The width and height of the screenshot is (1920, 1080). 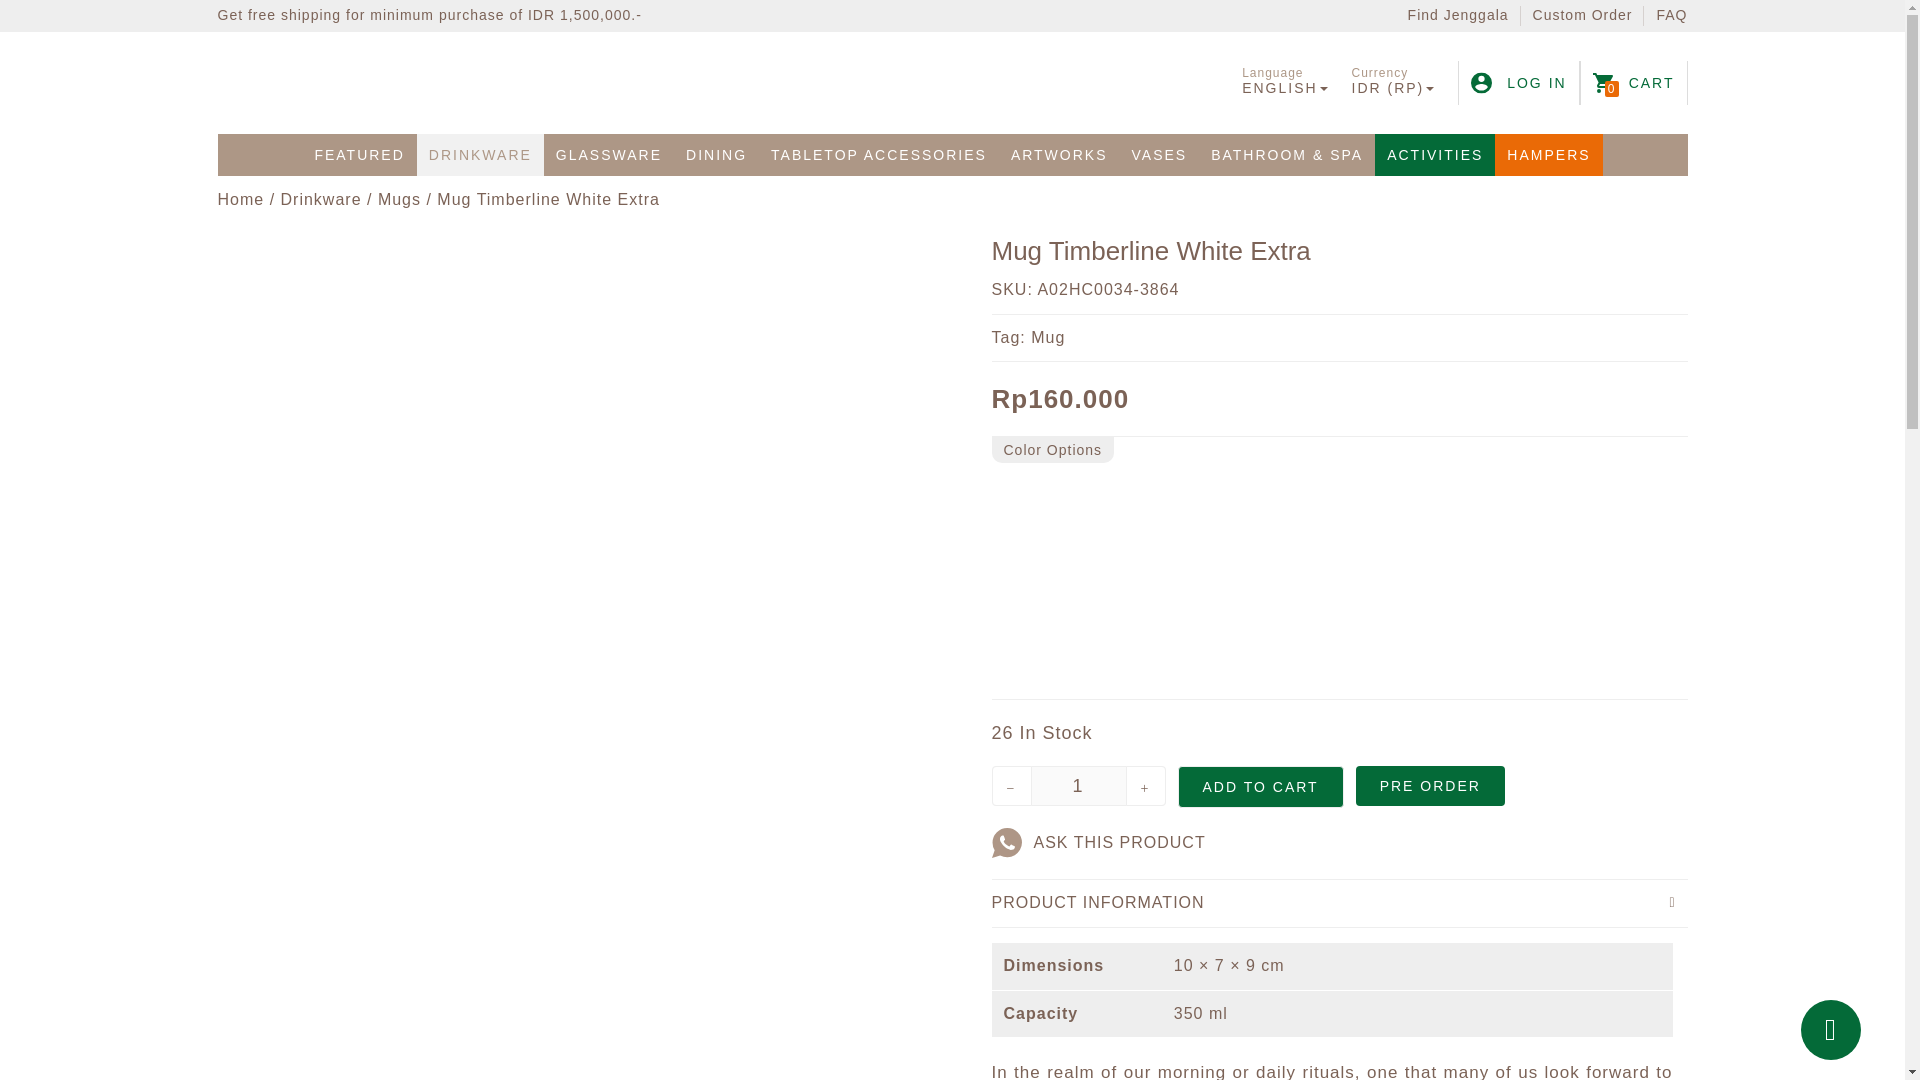 I want to click on DRINKWARE, so click(x=480, y=154).